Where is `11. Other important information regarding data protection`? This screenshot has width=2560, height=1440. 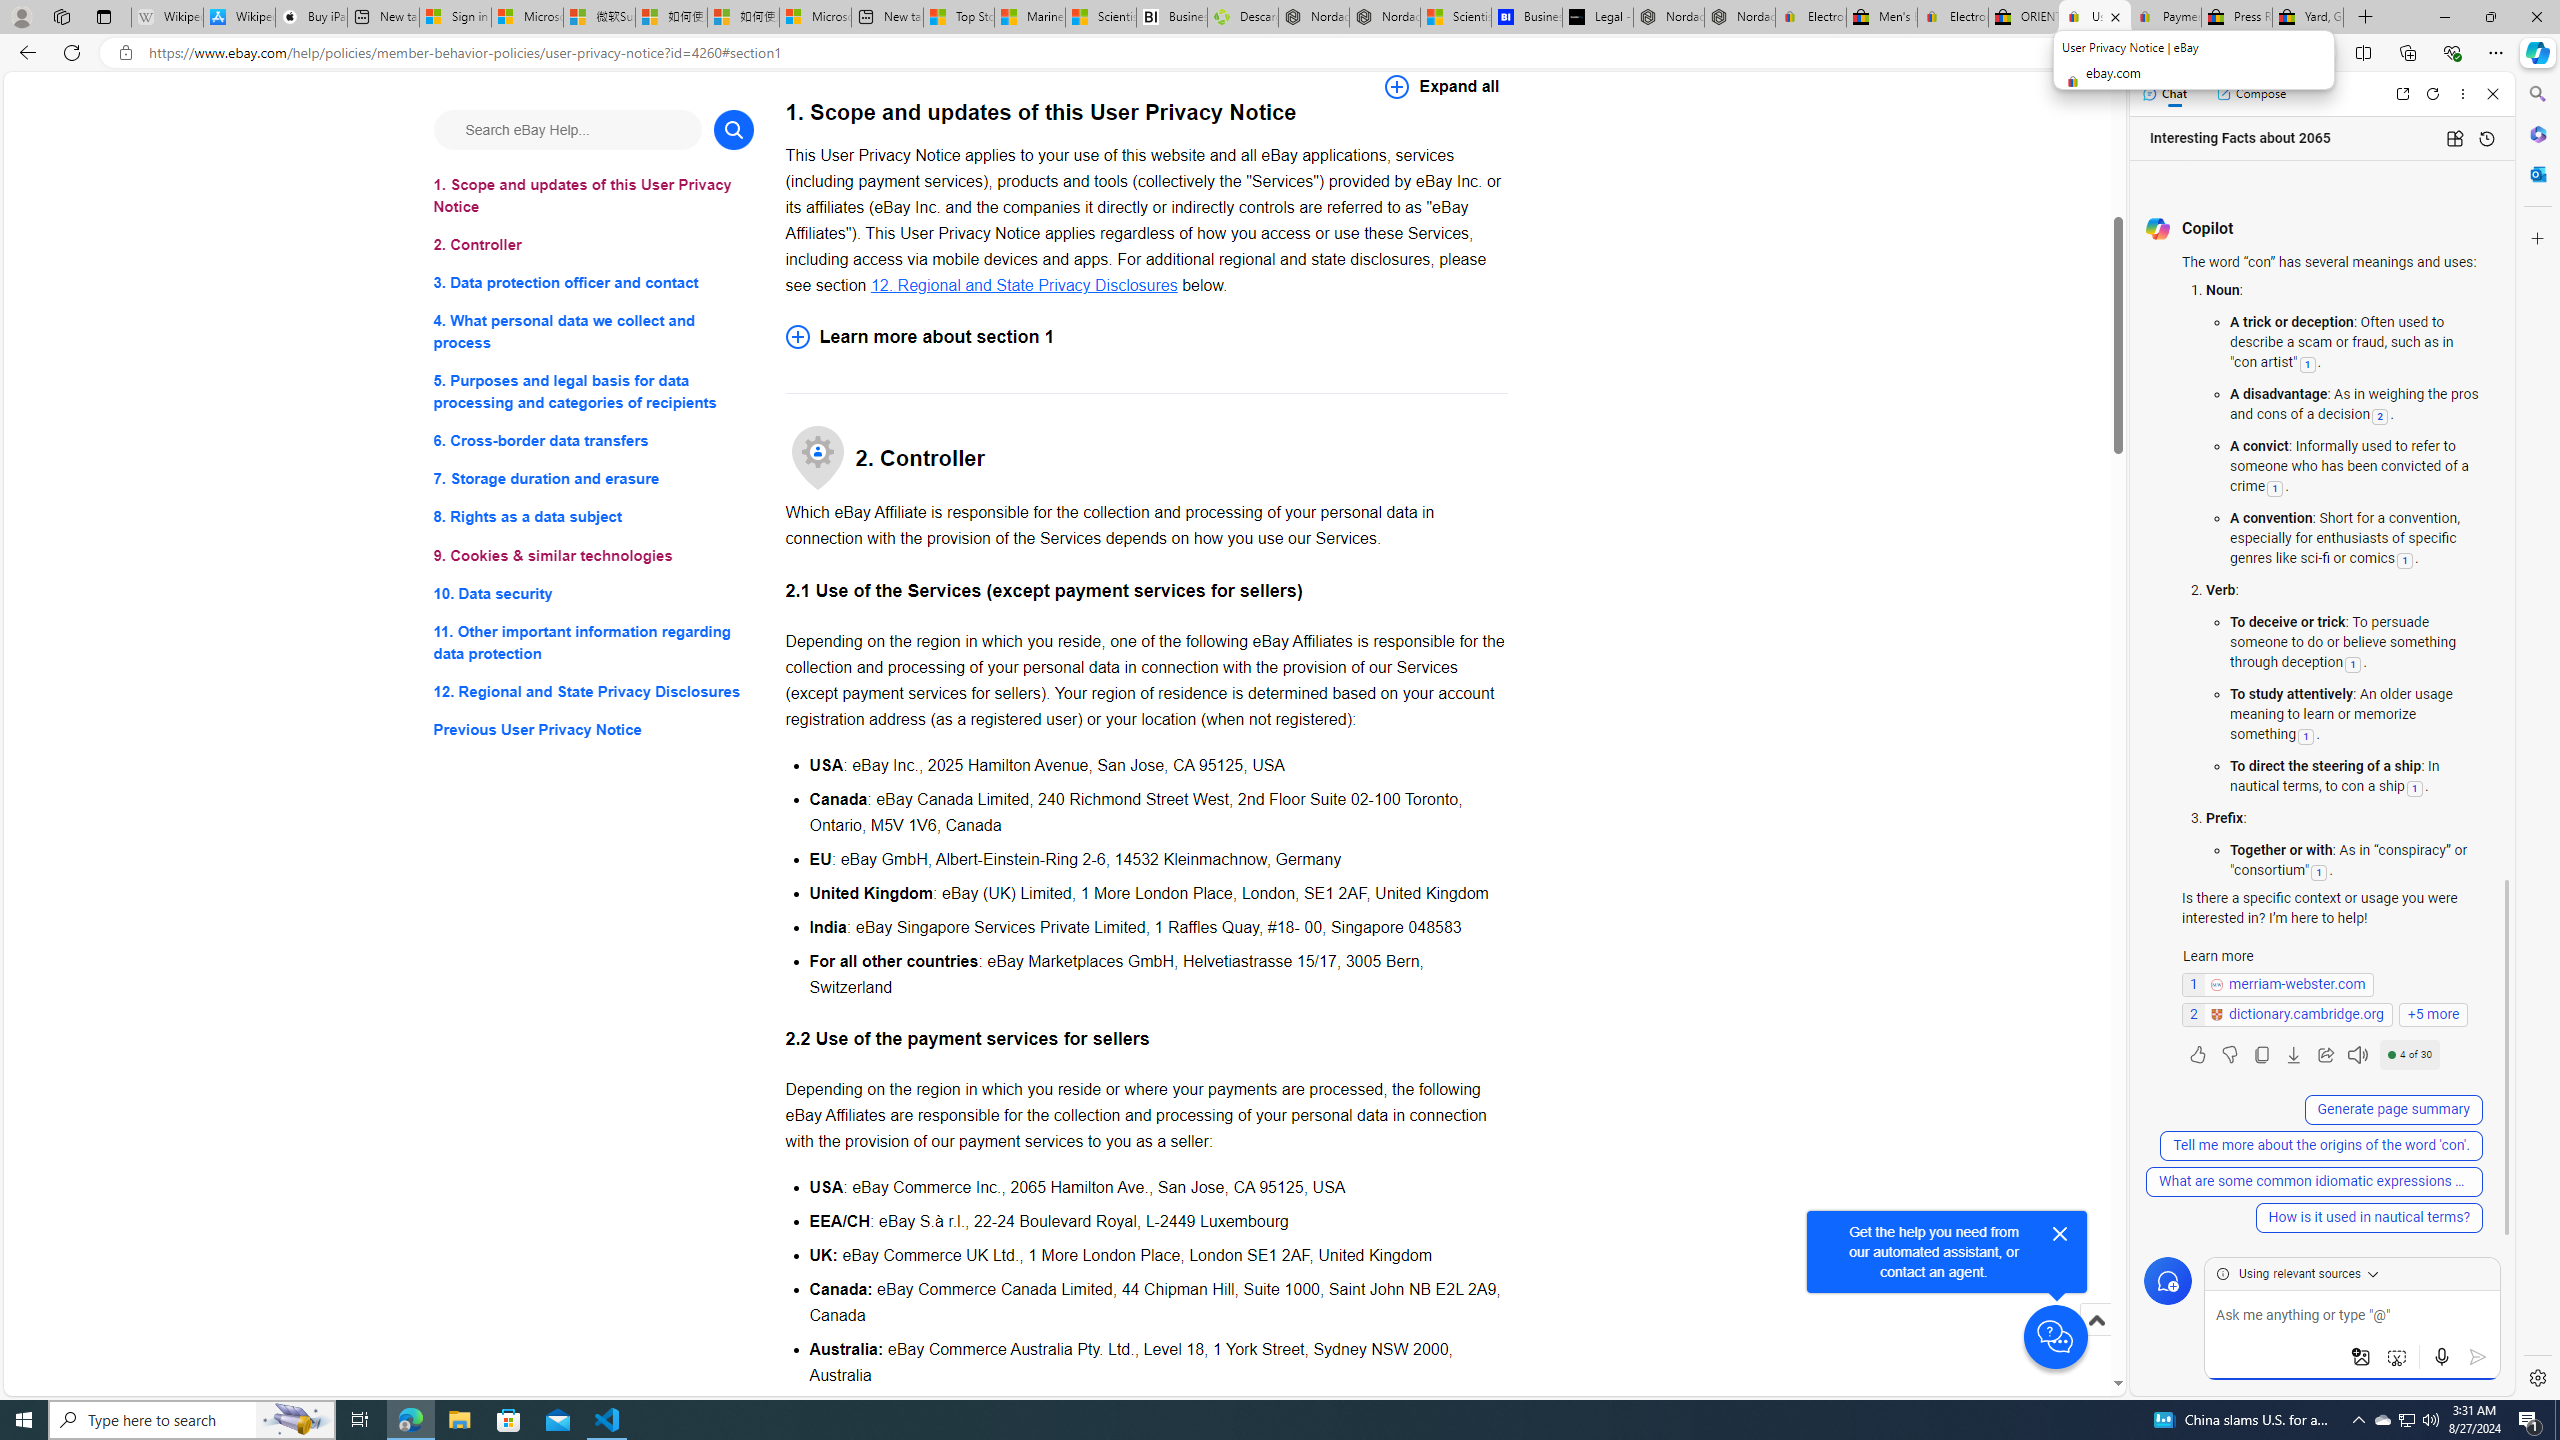
11. Other important information regarding data protection is located at coordinates (594, 642).